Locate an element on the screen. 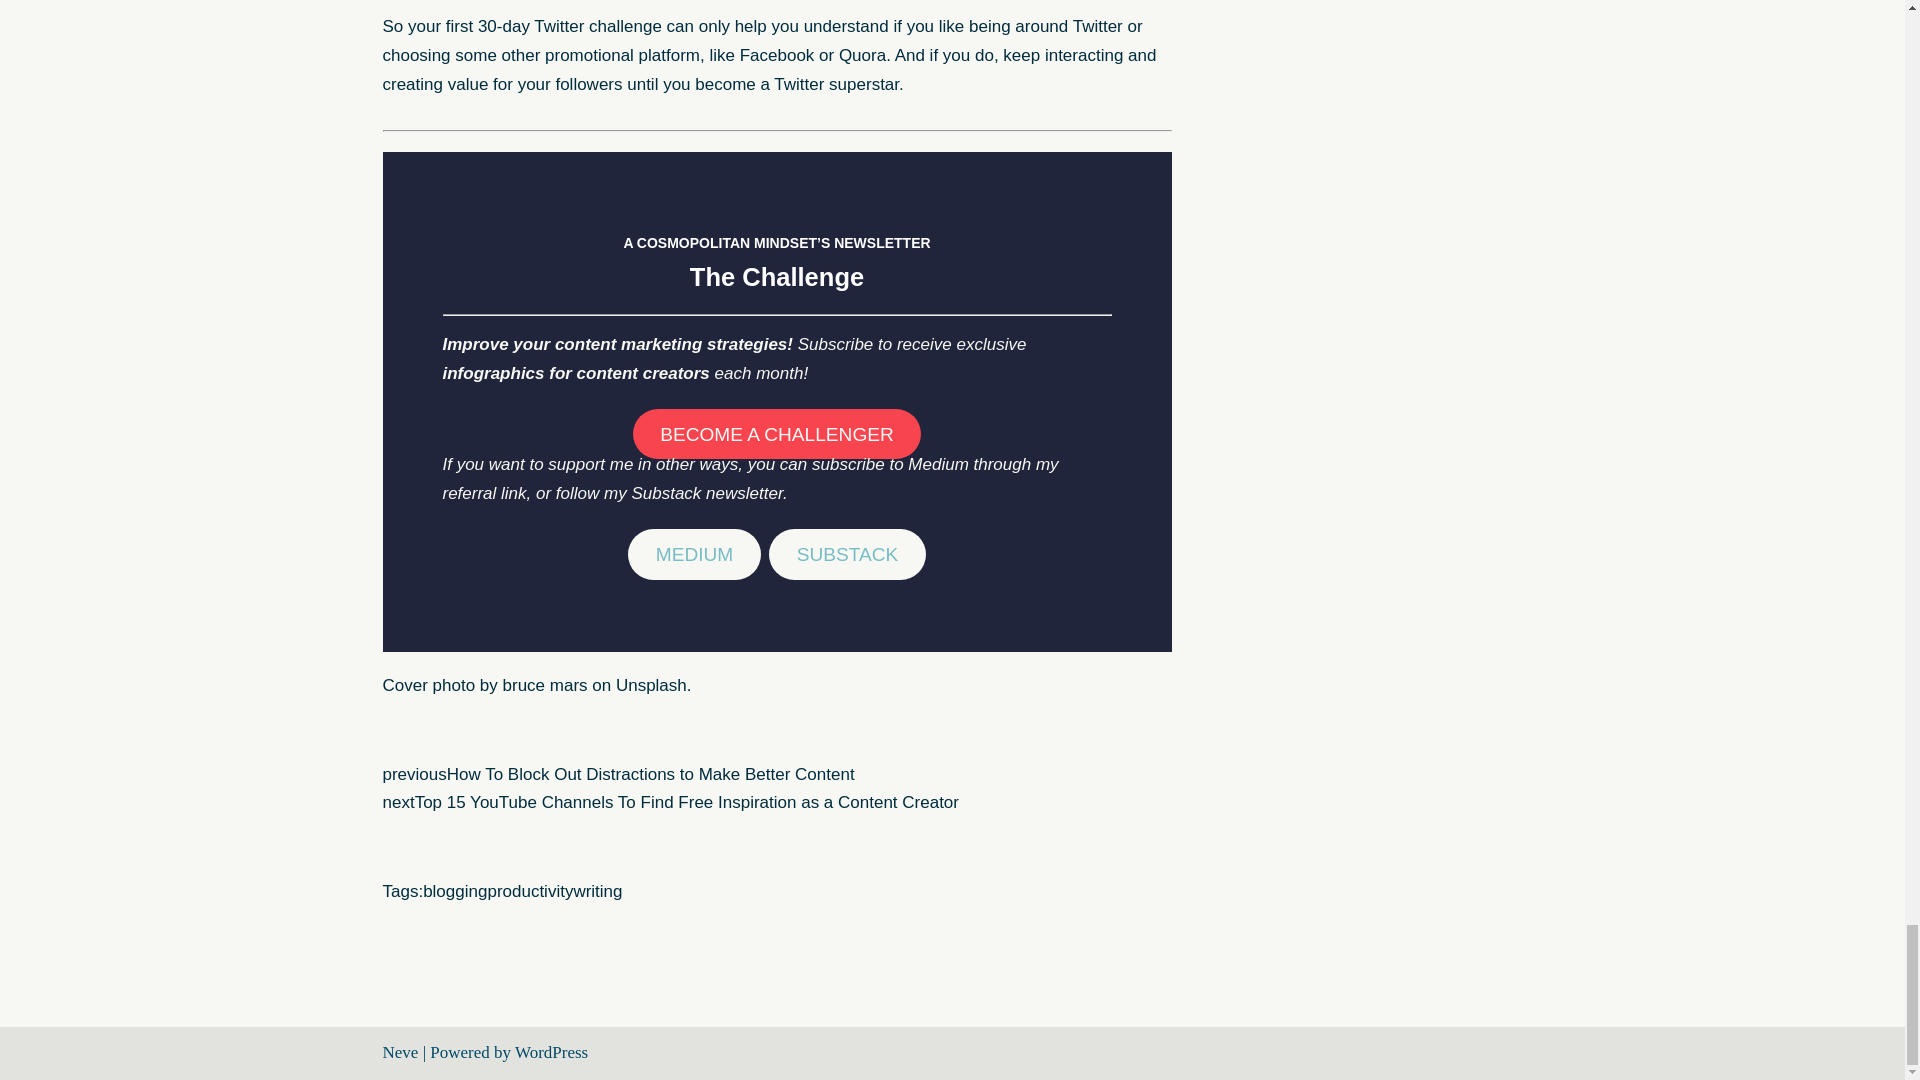 This screenshot has width=1920, height=1080. previousHow To Block Out Distractions to Make Better Content is located at coordinates (618, 774).